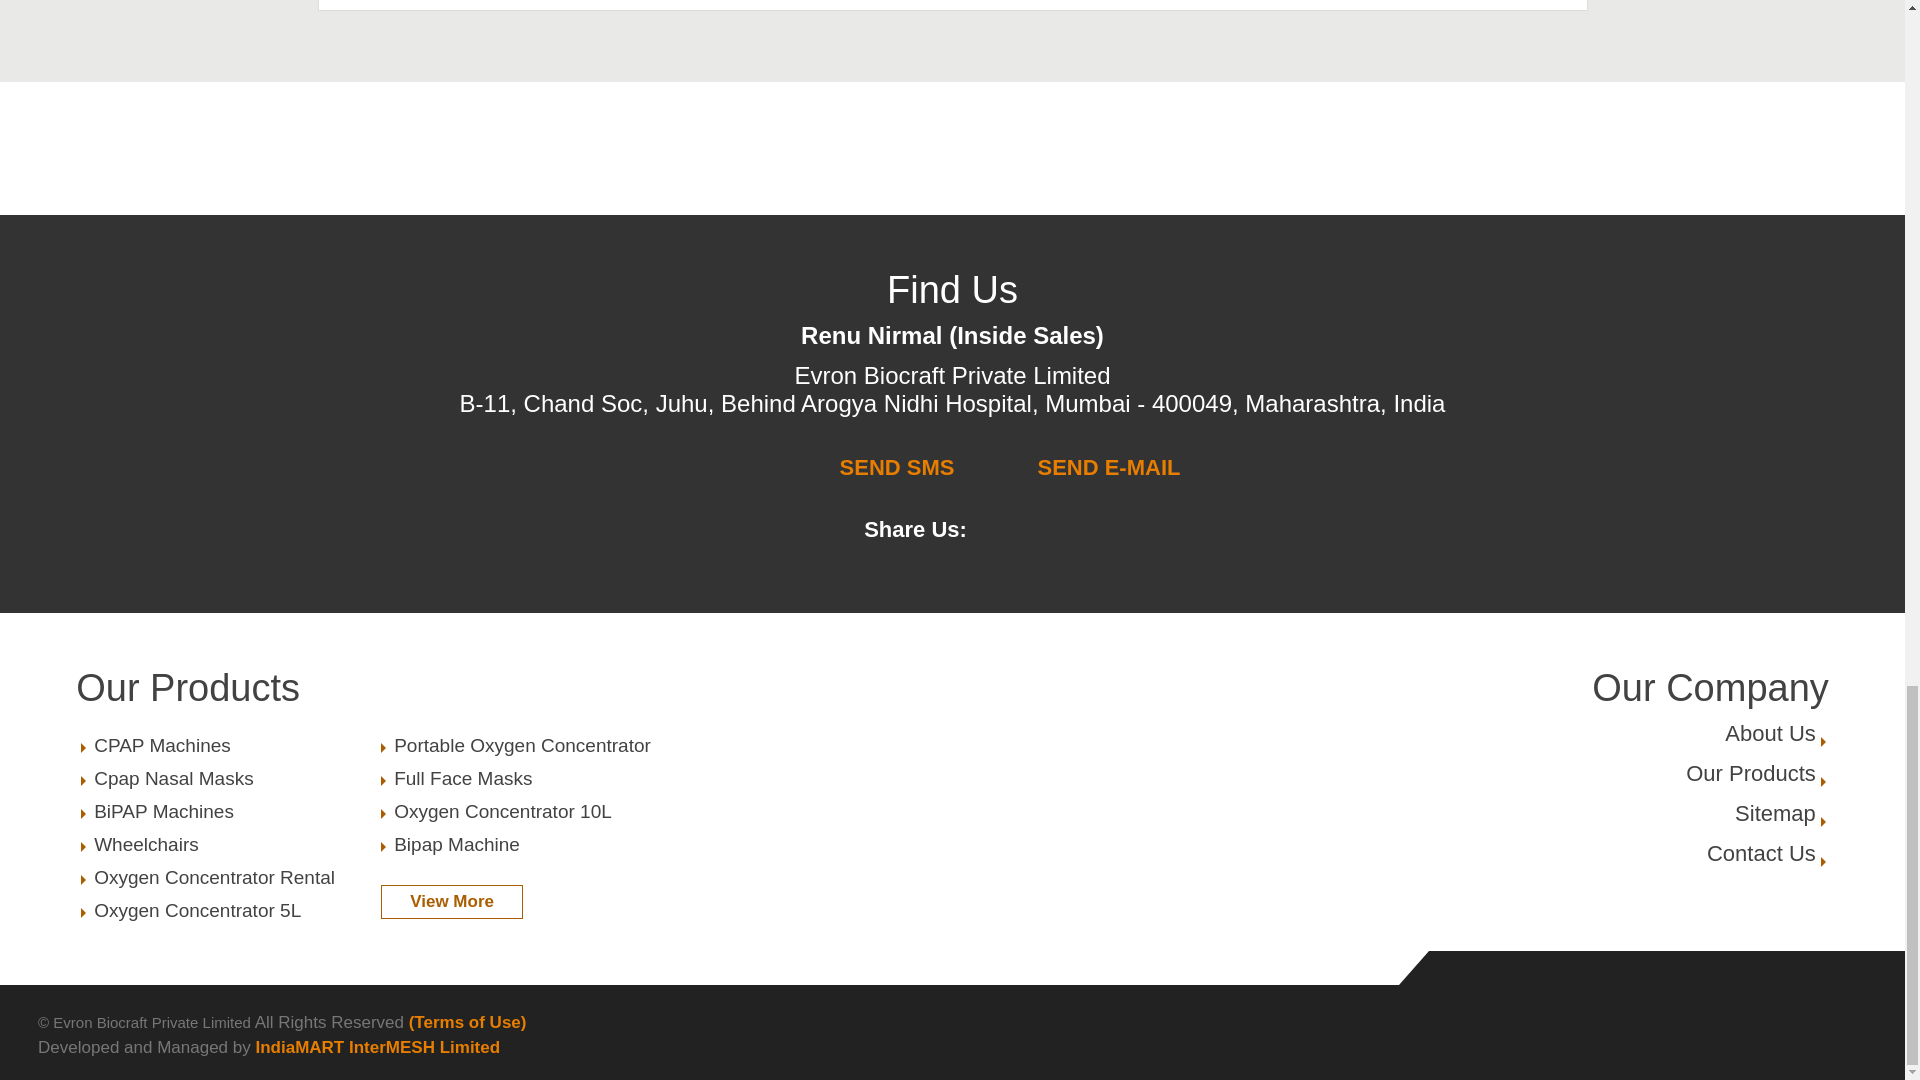  What do you see at coordinates (451, 902) in the screenshot?
I see `View More` at bounding box center [451, 902].